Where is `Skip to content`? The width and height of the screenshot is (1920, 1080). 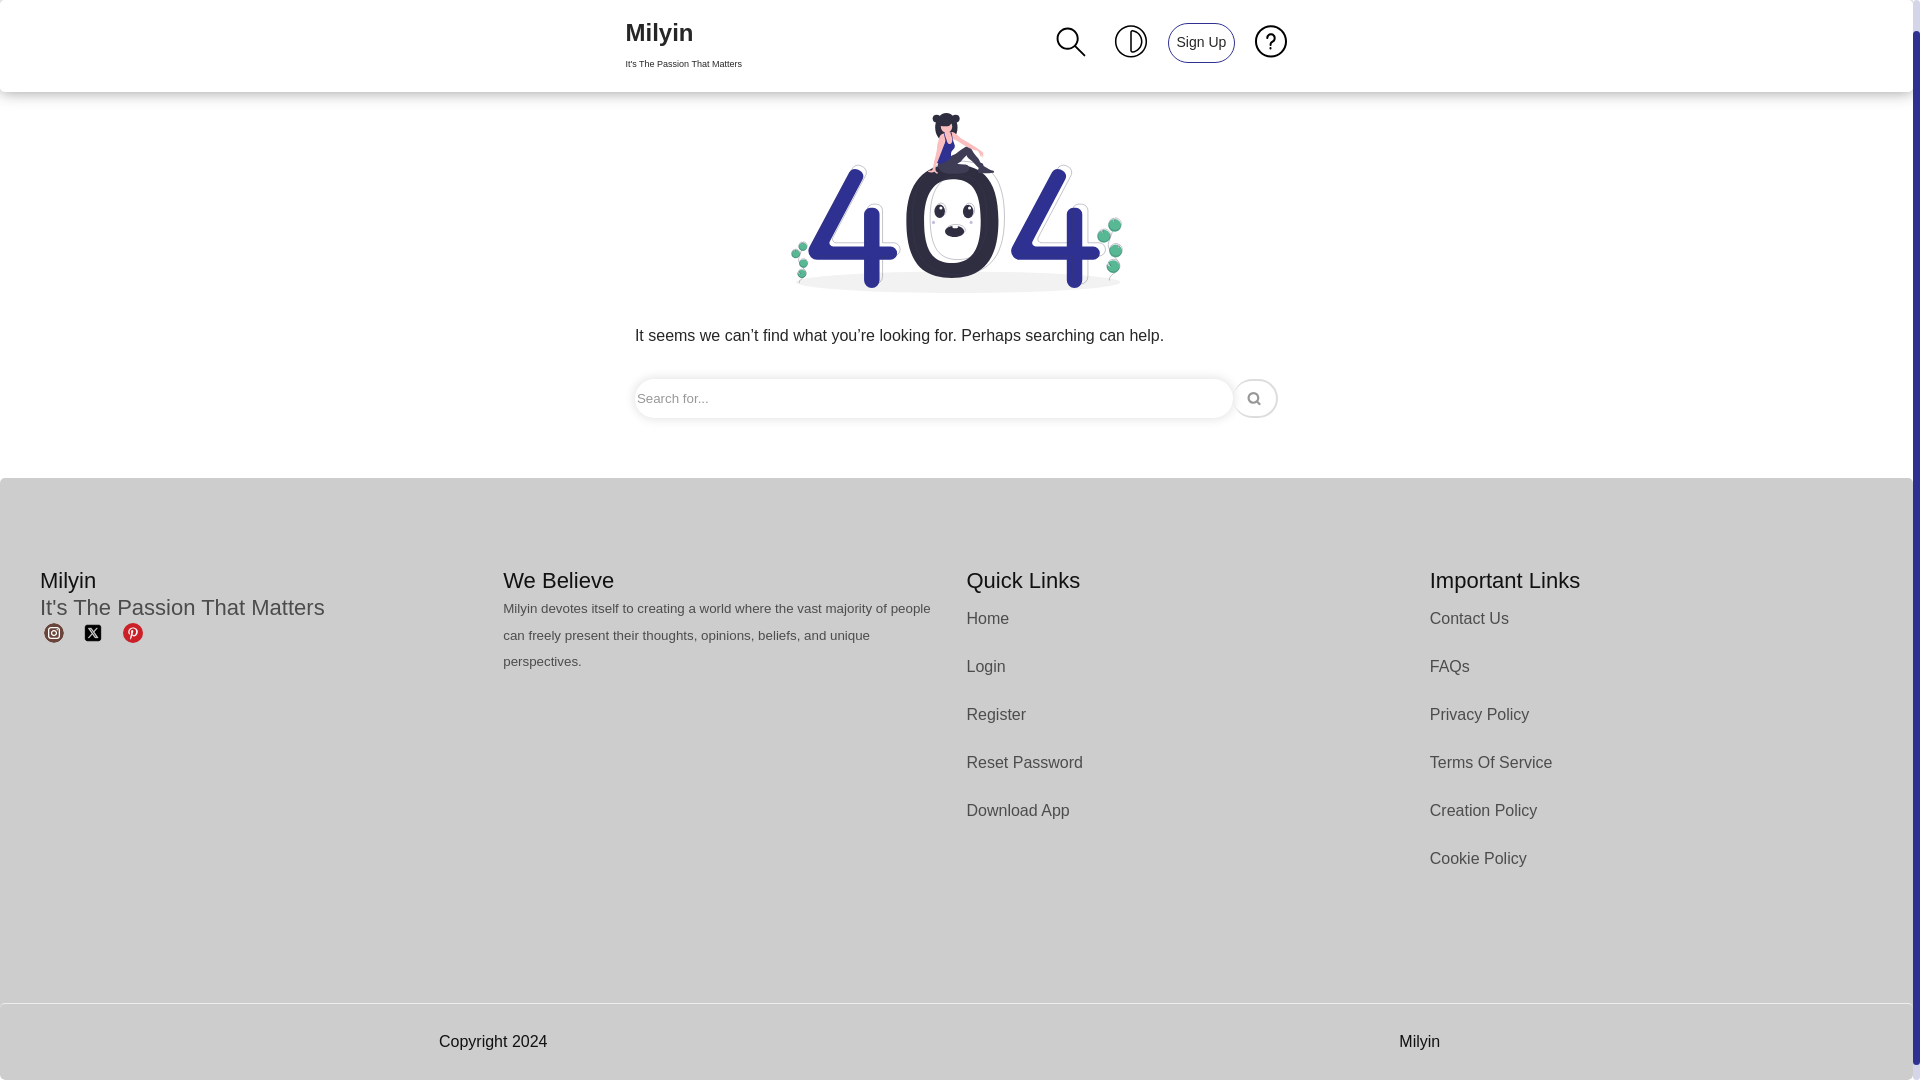
Skip to content is located at coordinates (683, 30).